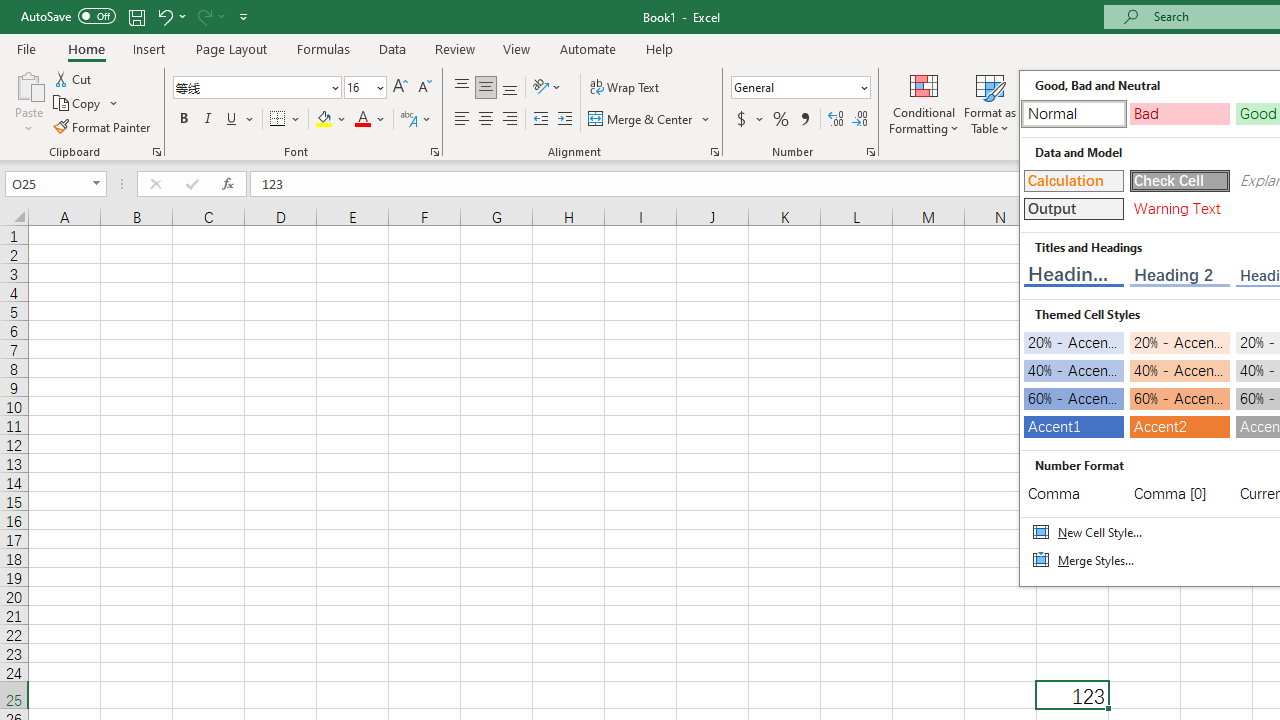 The image size is (1280, 720). I want to click on Top Align, so click(462, 88).